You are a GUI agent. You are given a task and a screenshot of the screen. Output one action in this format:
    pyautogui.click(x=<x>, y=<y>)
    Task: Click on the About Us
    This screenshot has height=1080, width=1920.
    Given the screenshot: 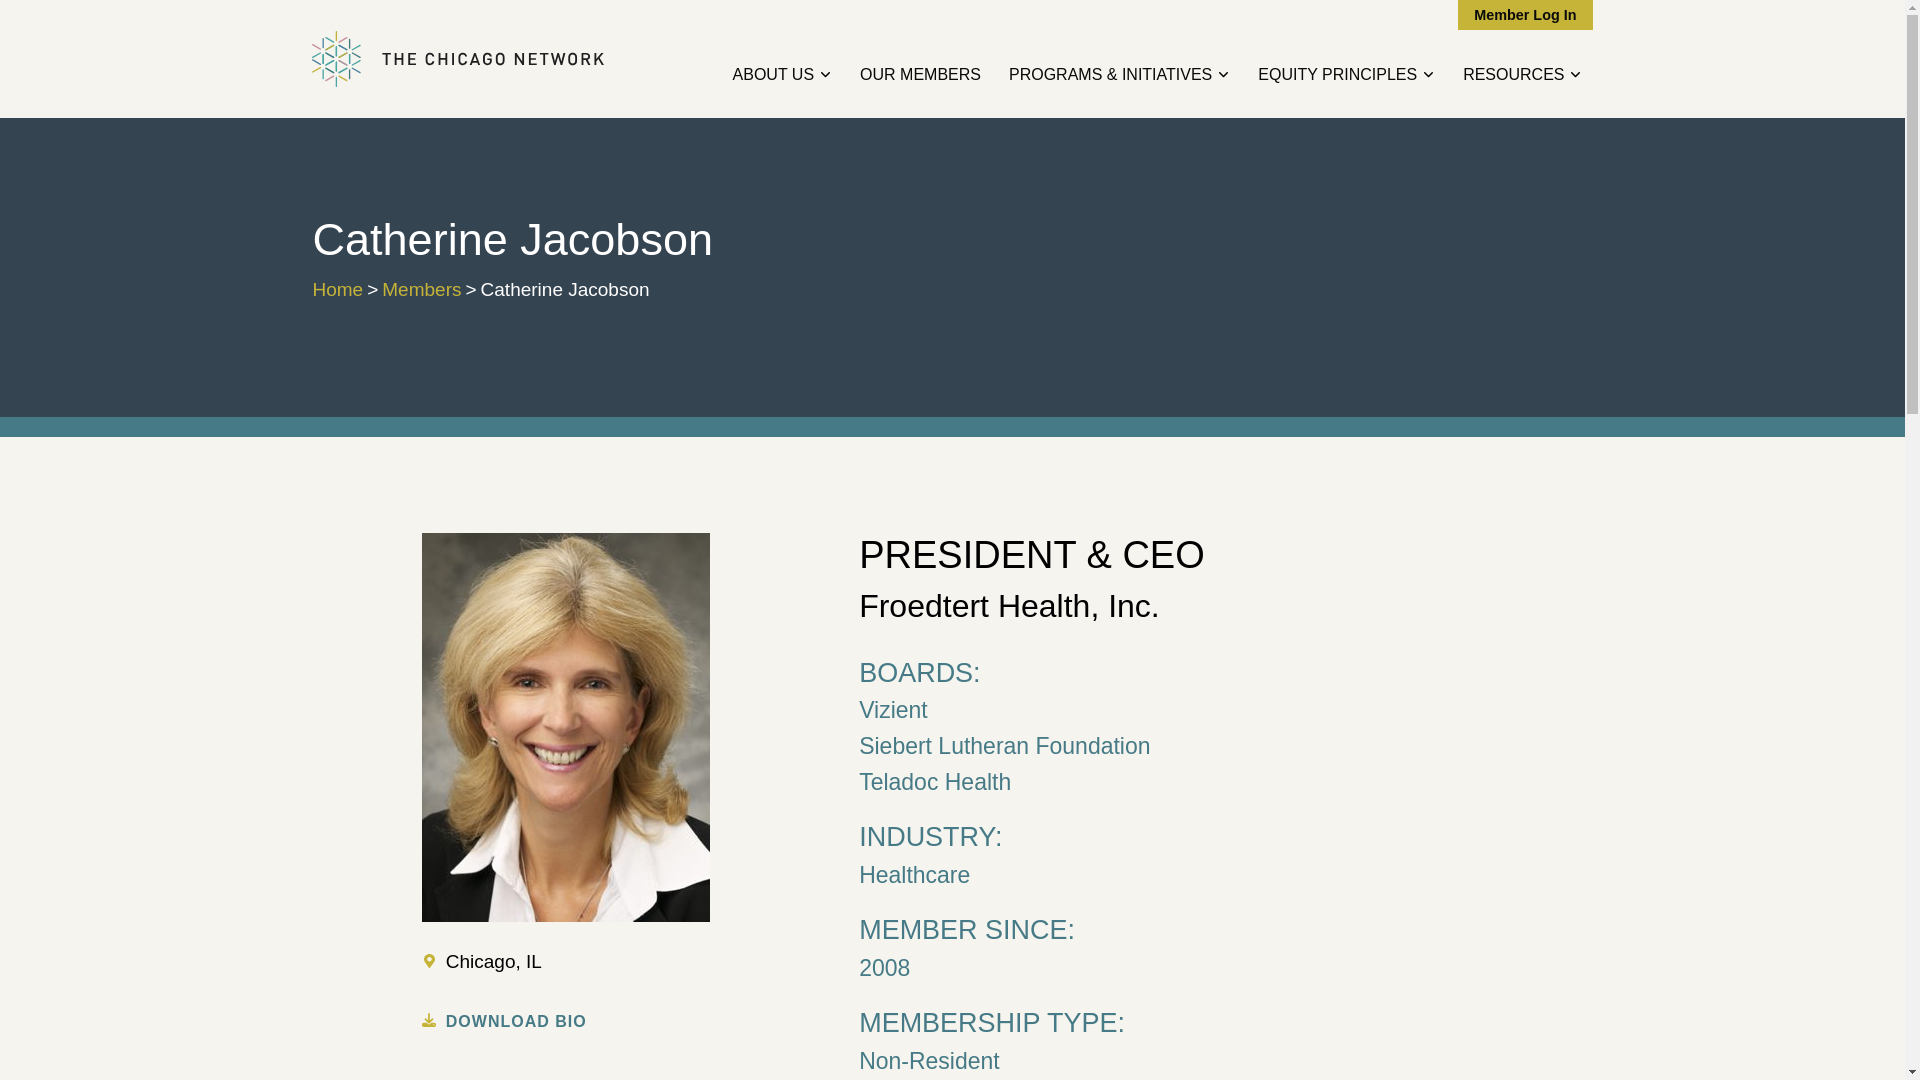 What is the action you would take?
    pyautogui.click(x=782, y=74)
    